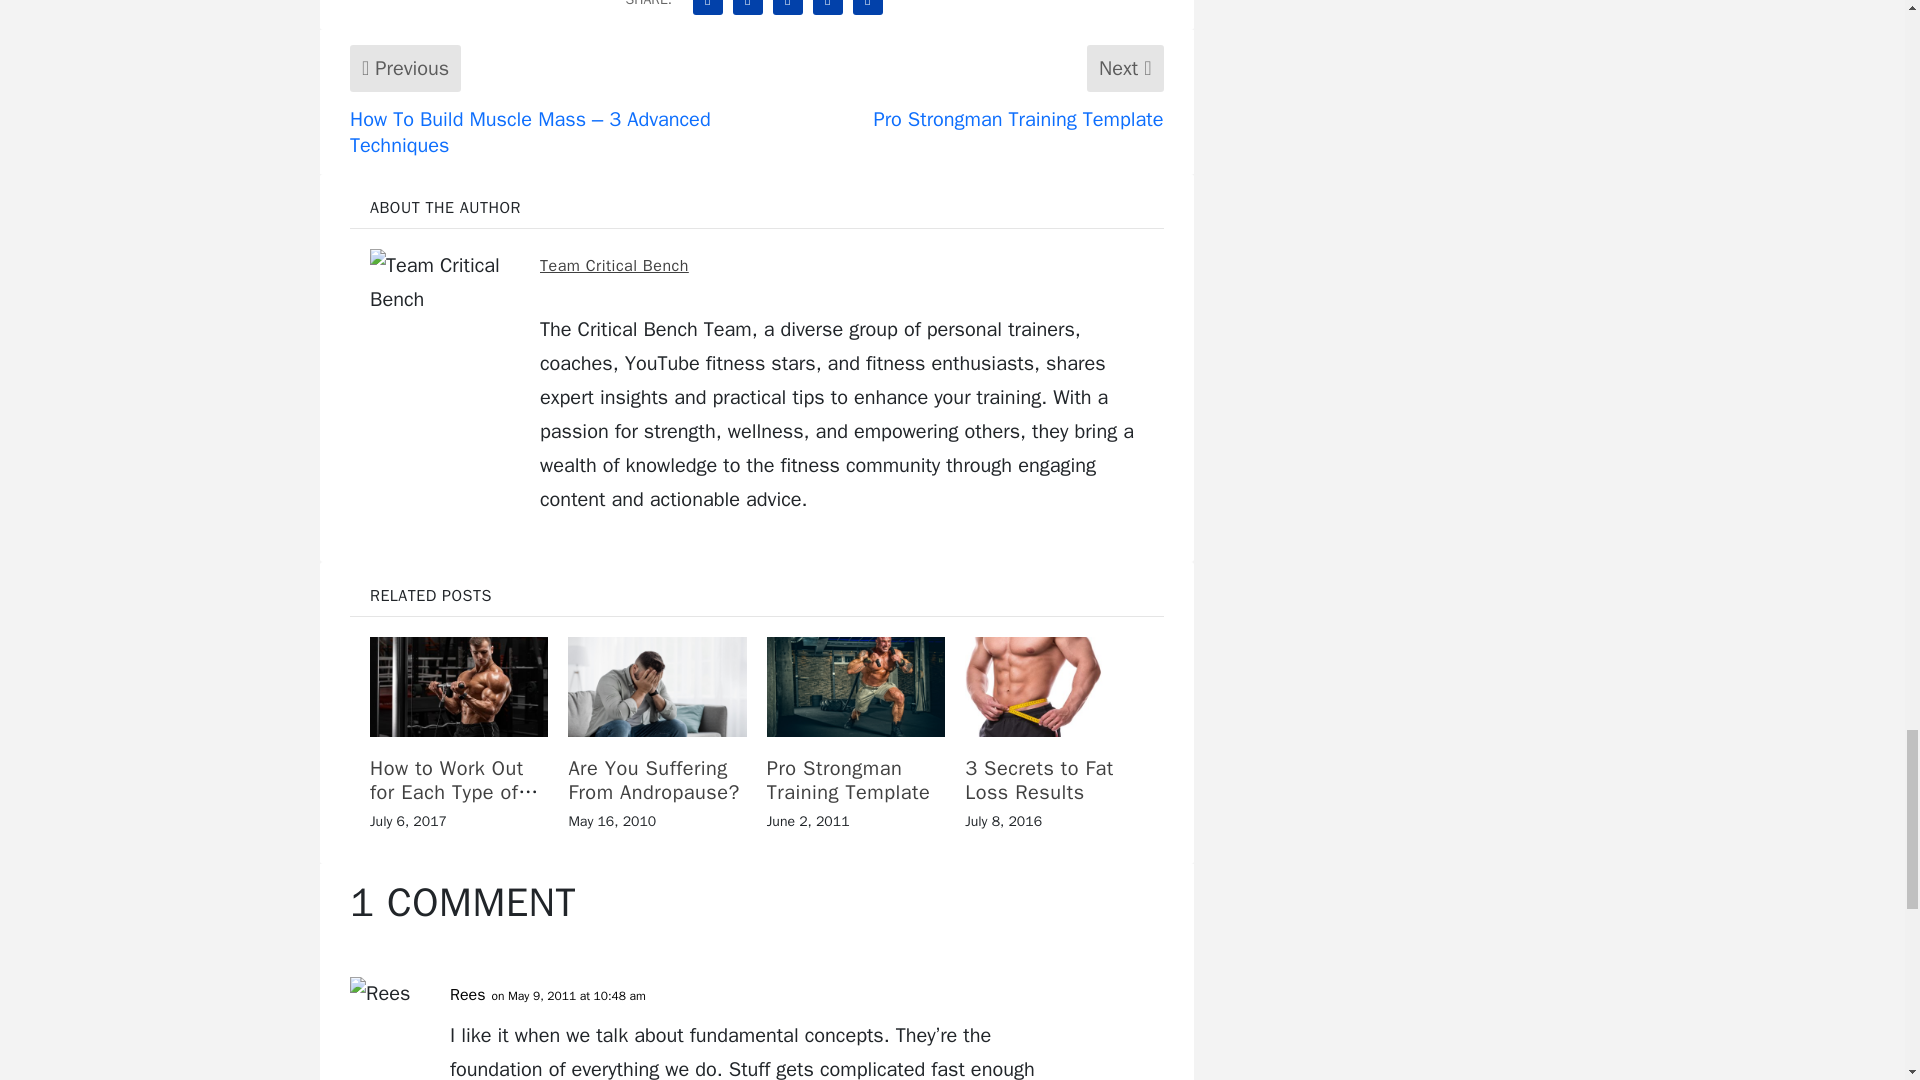 The image size is (1920, 1080). Describe the element at coordinates (1054, 686) in the screenshot. I see `3 Secrets to Fat Loss Results` at that location.